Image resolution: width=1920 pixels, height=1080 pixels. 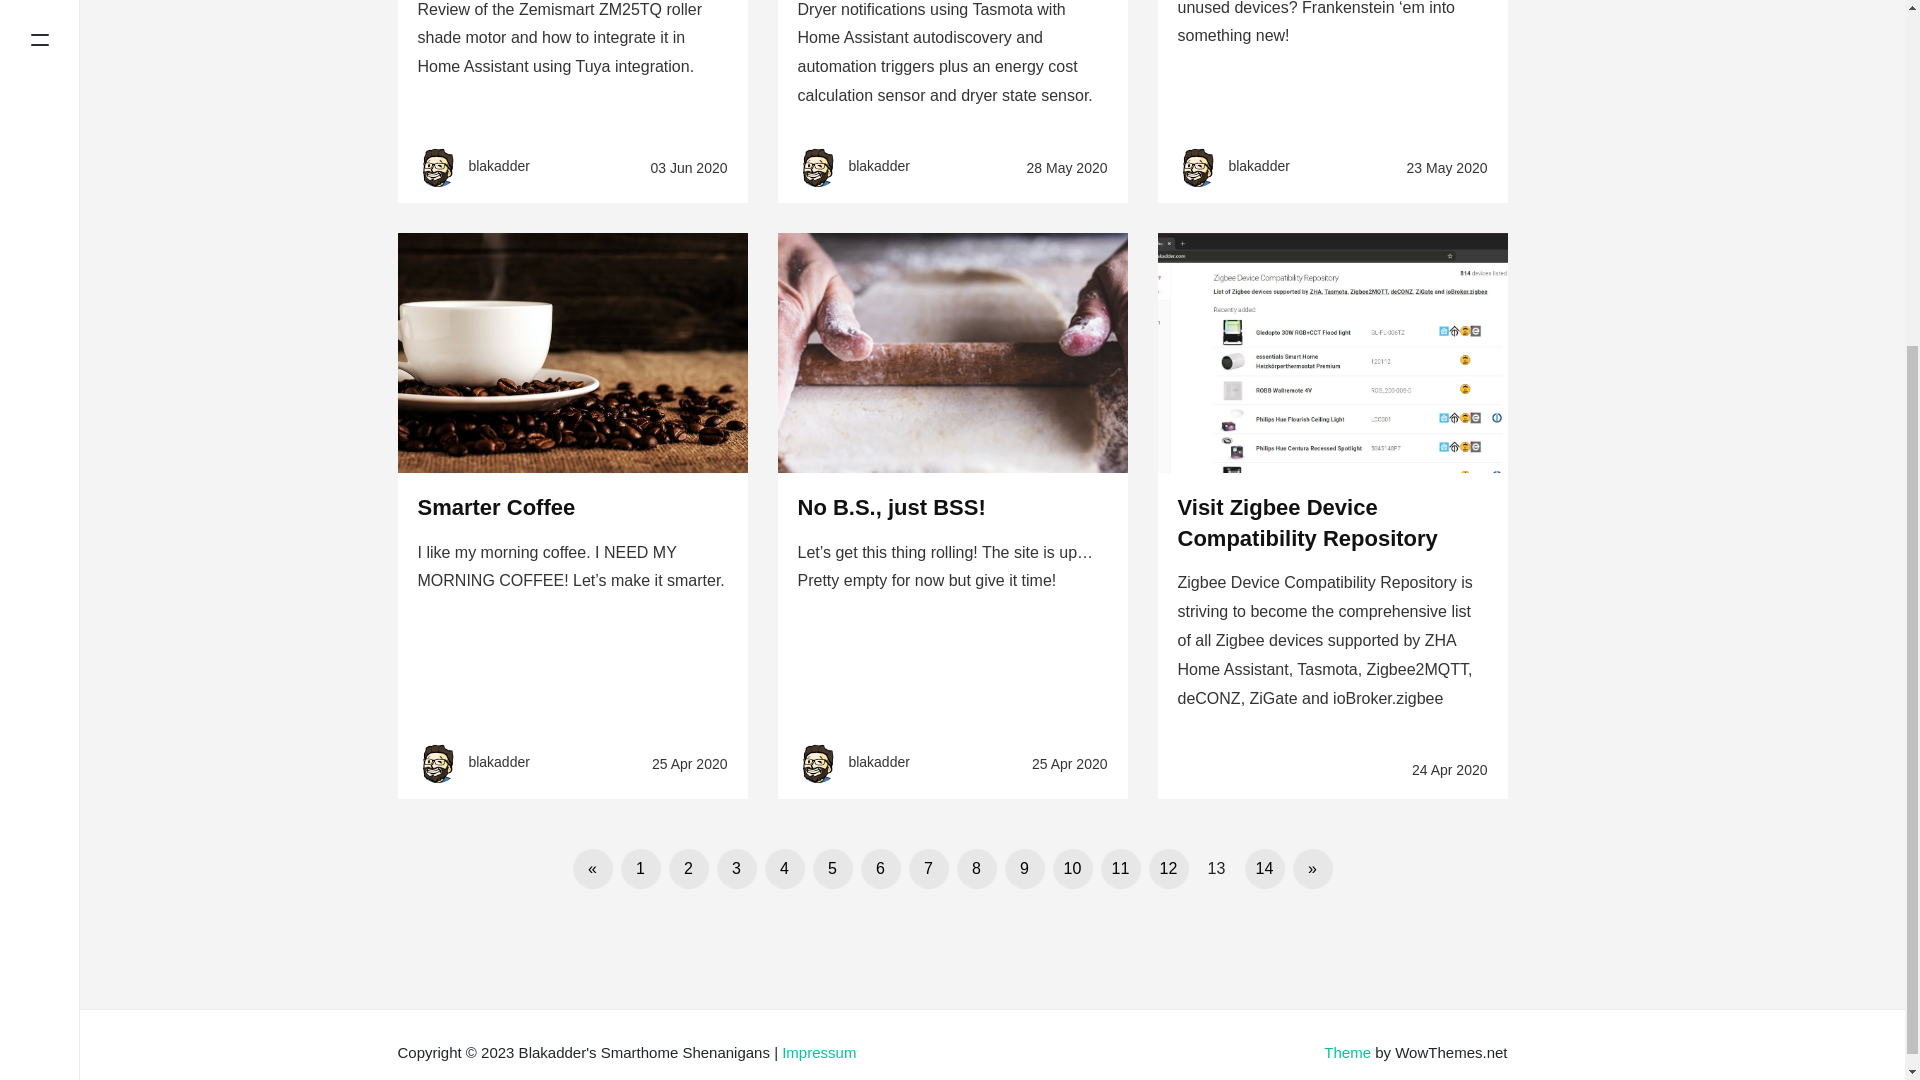 I want to click on 7, so click(x=928, y=868).